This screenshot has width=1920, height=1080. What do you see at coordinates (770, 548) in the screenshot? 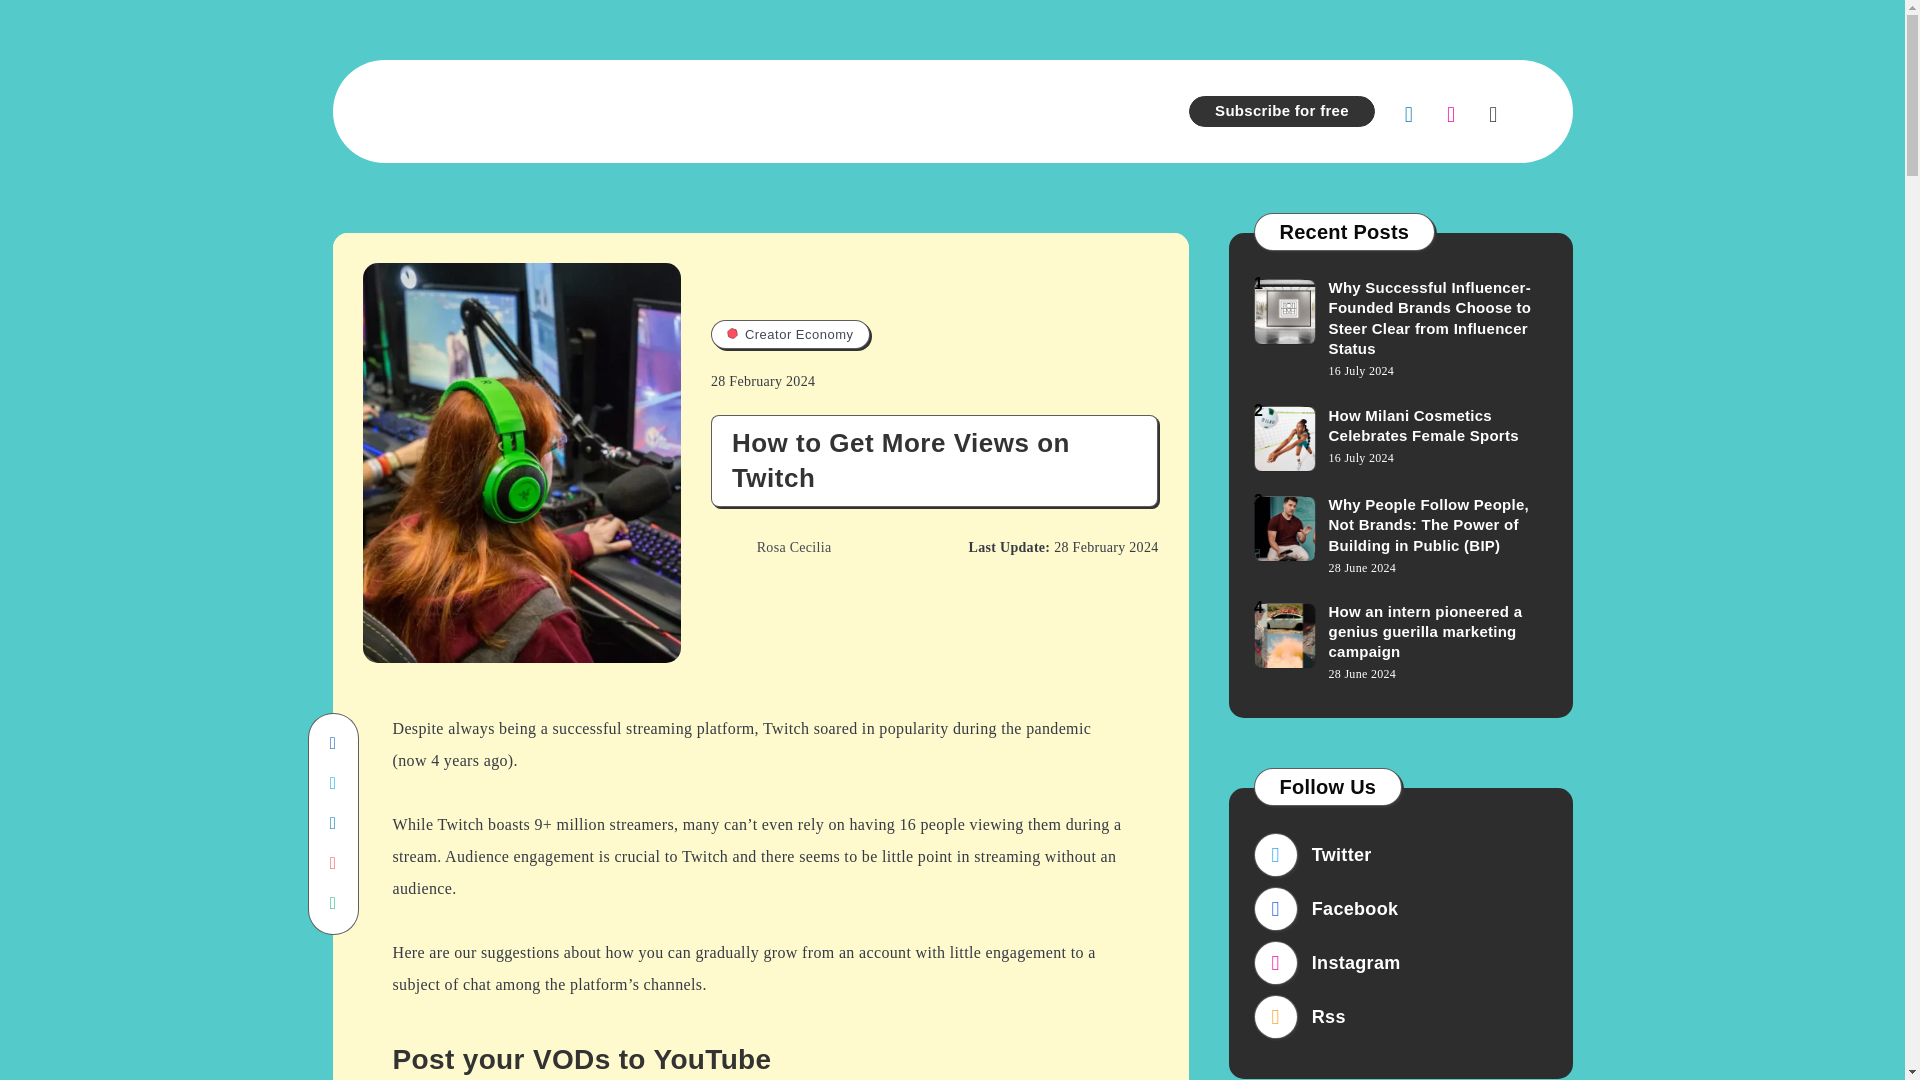
I see `Author: Rosa Cecilia` at bounding box center [770, 548].